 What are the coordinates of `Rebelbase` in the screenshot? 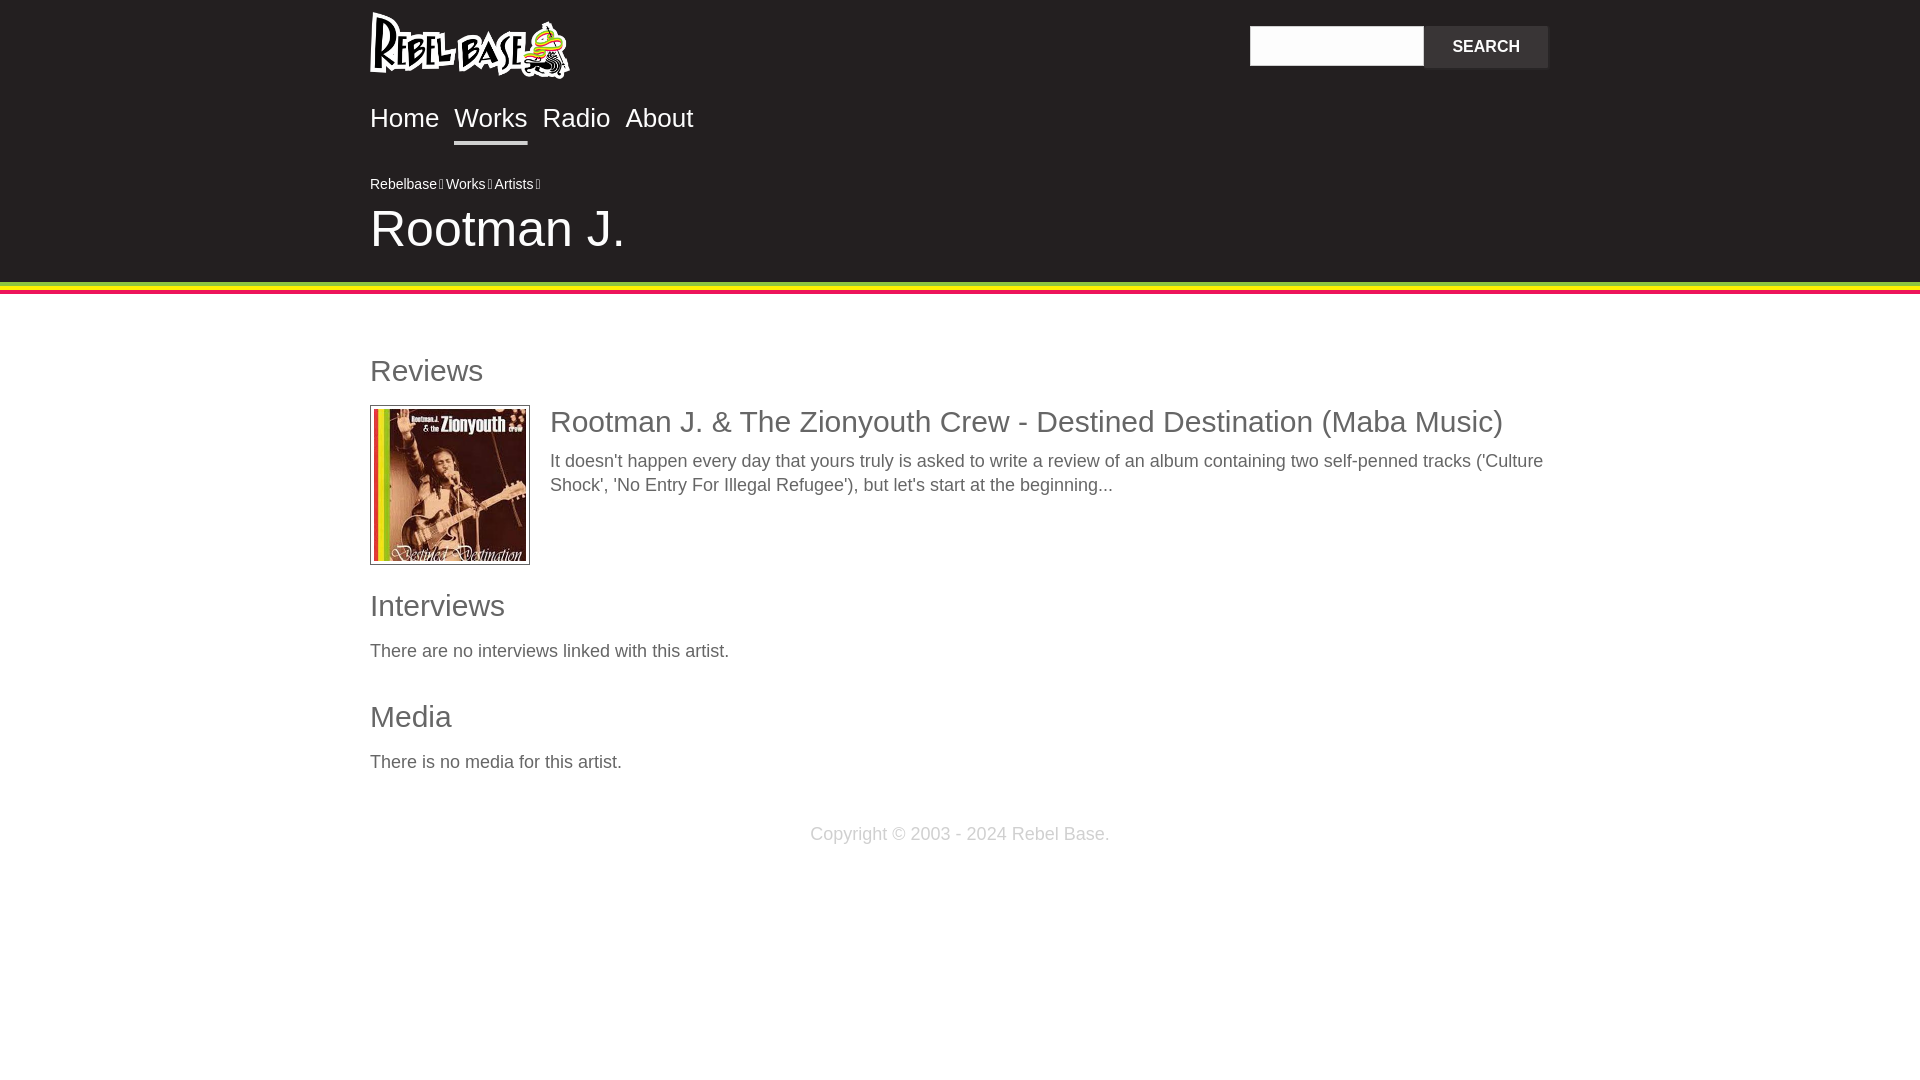 It's located at (404, 184).